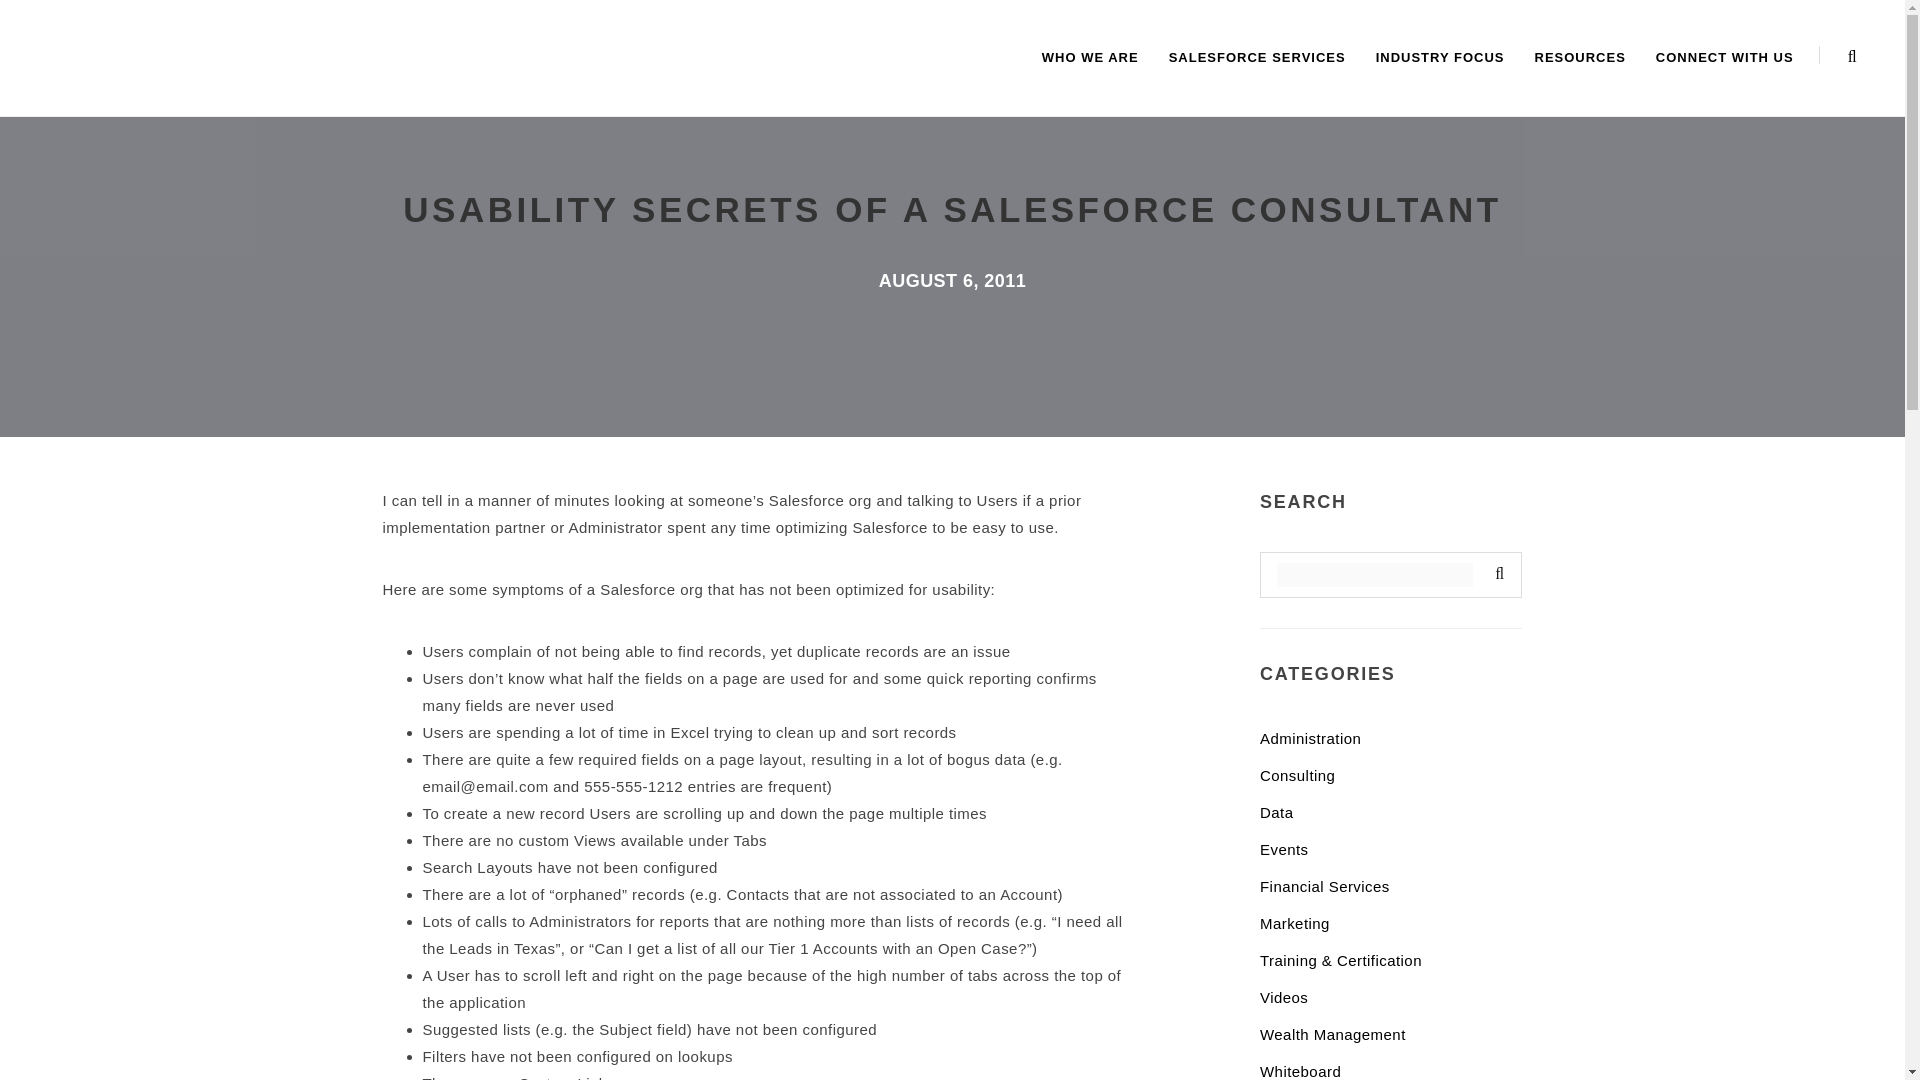 The image size is (1920, 1080). What do you see at coordinates (1257, 58) in the screenshot?
I see `SALESFORCE SERVICES` at bounding box center [1257, 58].